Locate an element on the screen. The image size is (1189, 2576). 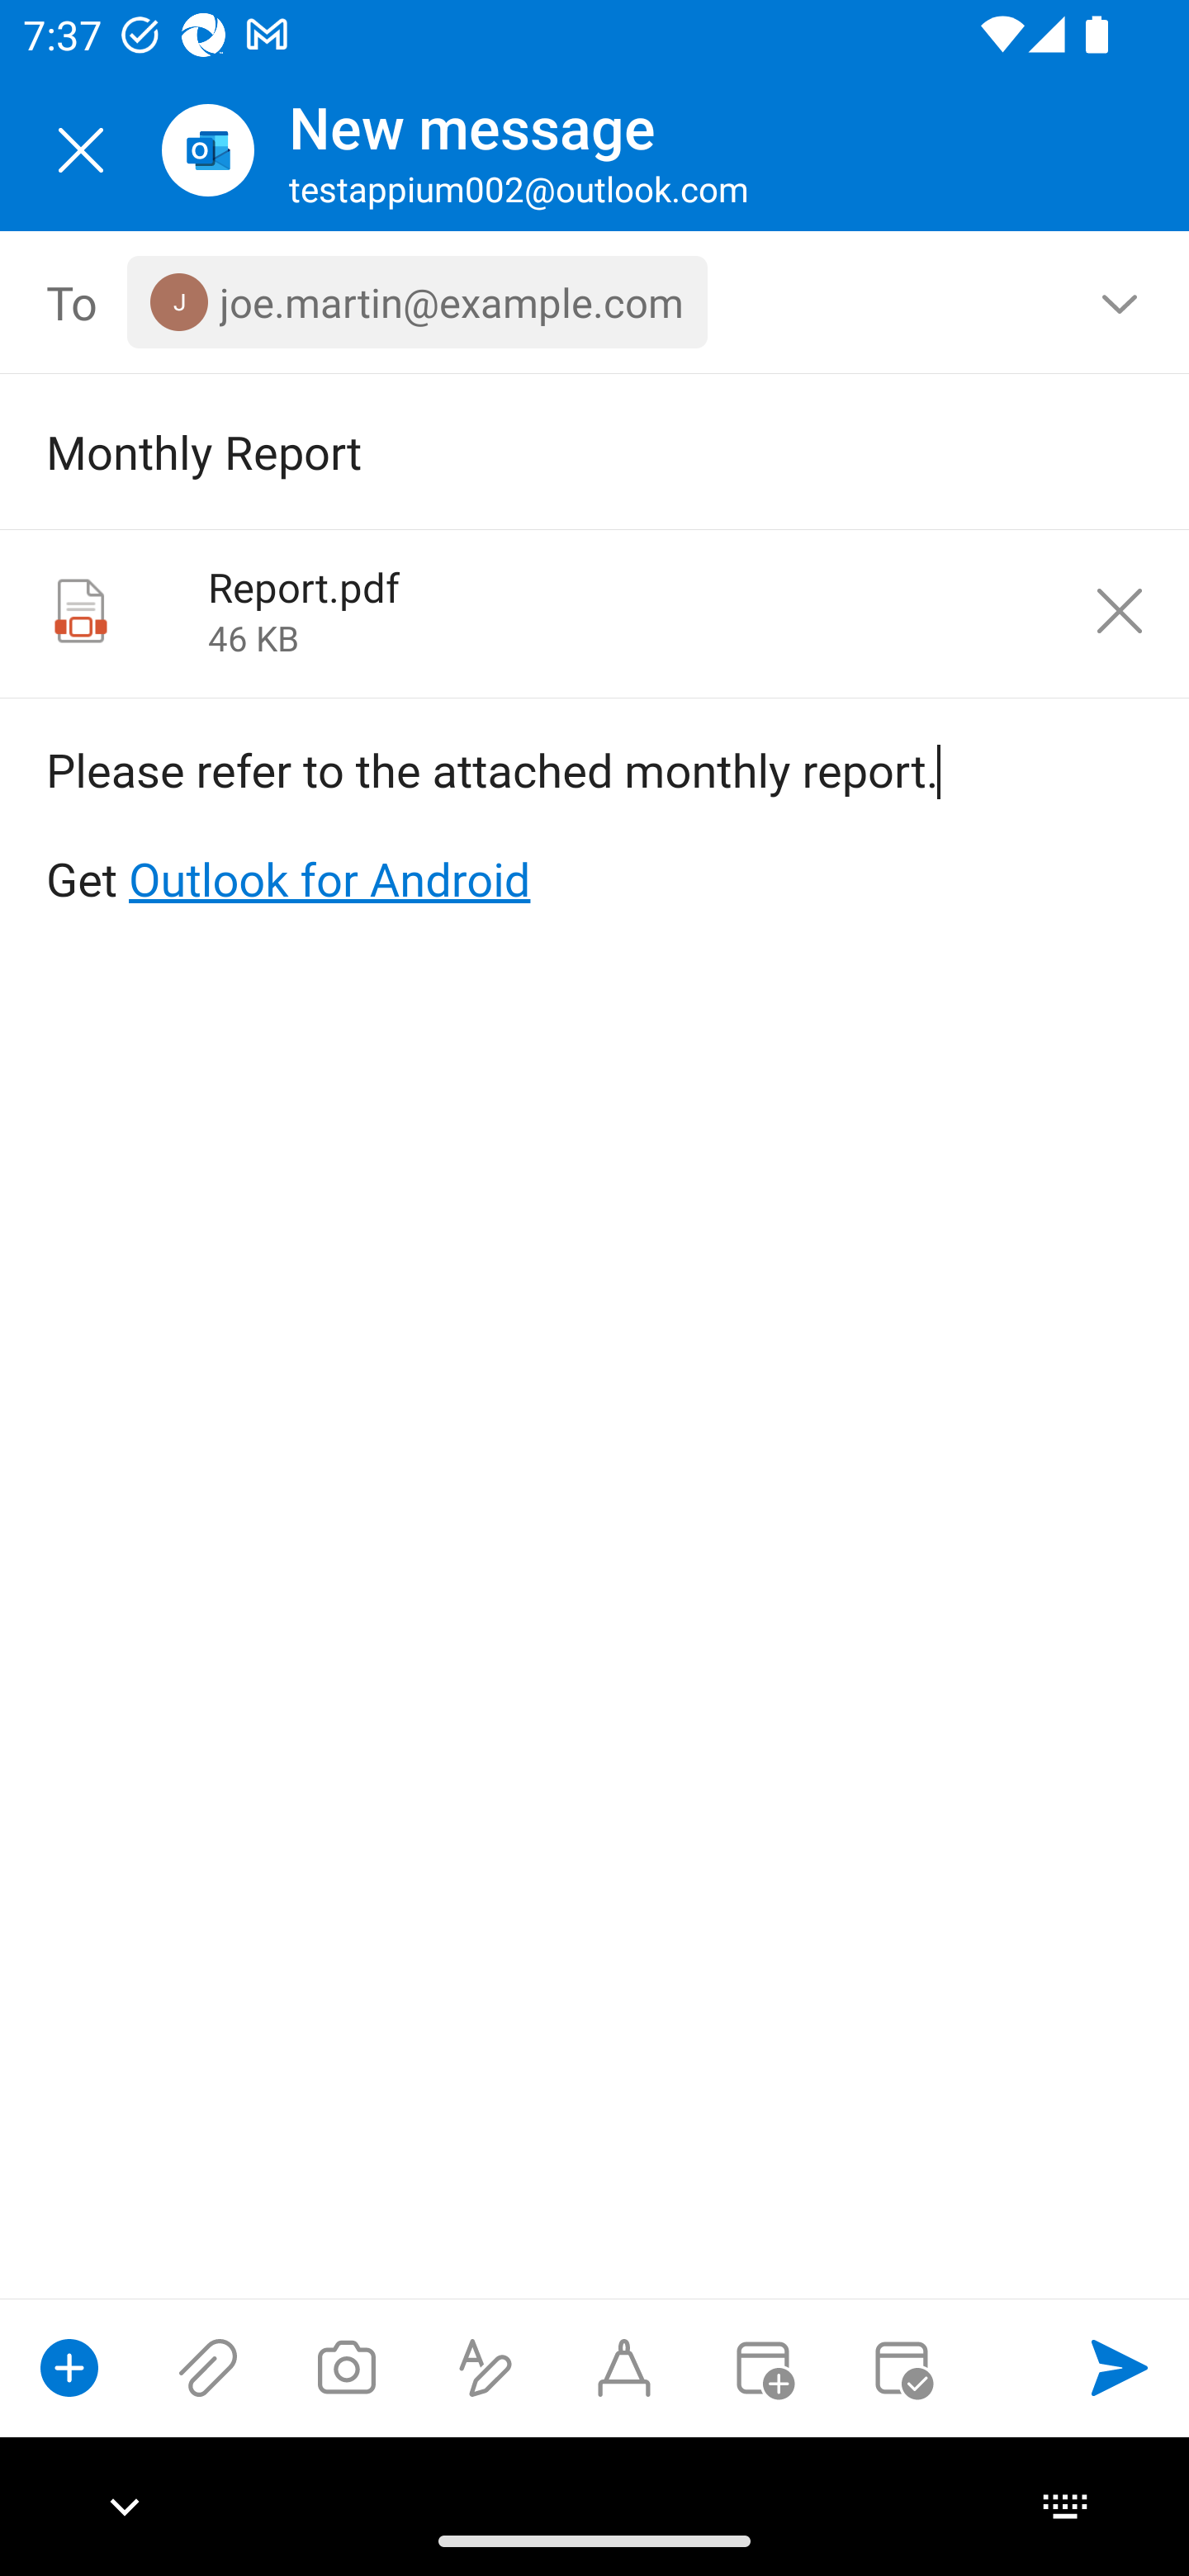
Remove attachment Report.pdf is located at coordinates (1120, 611).